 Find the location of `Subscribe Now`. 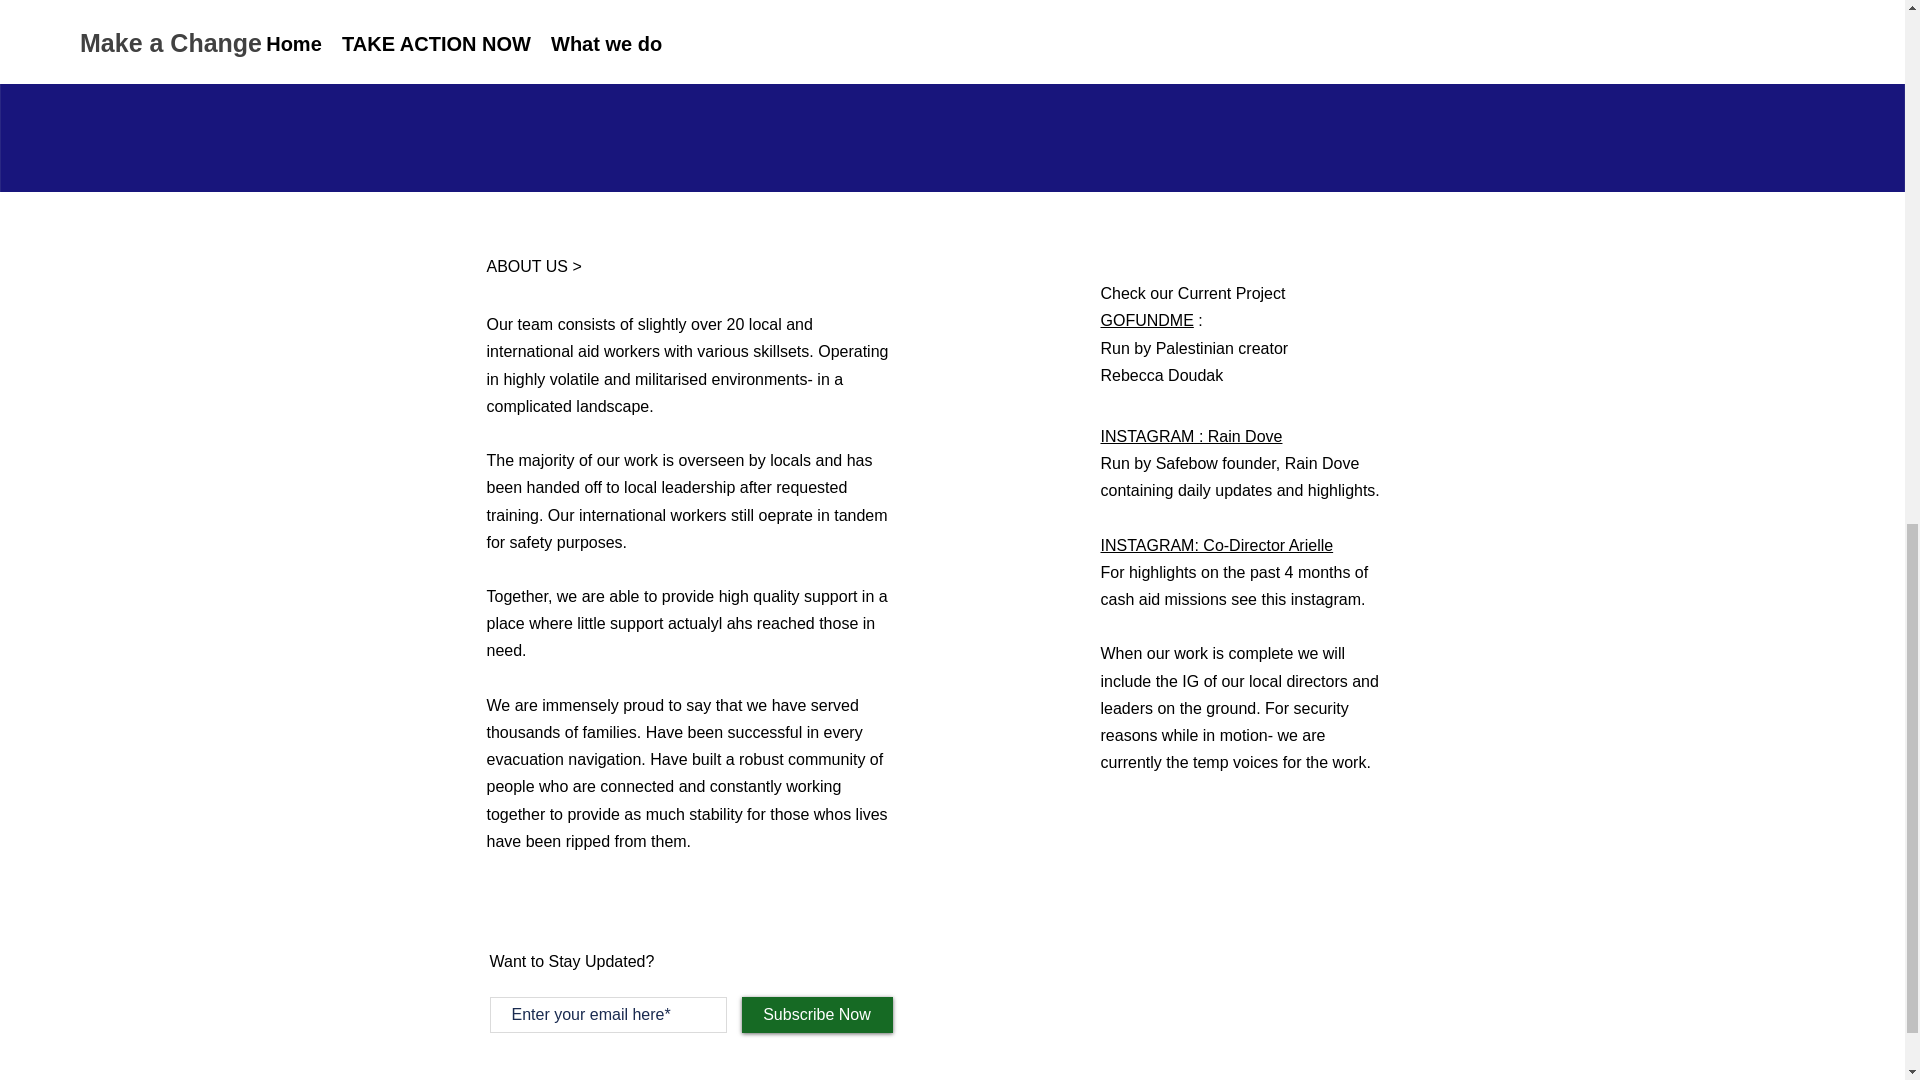

Subscribe Now is located at coordinates (816, 1014).